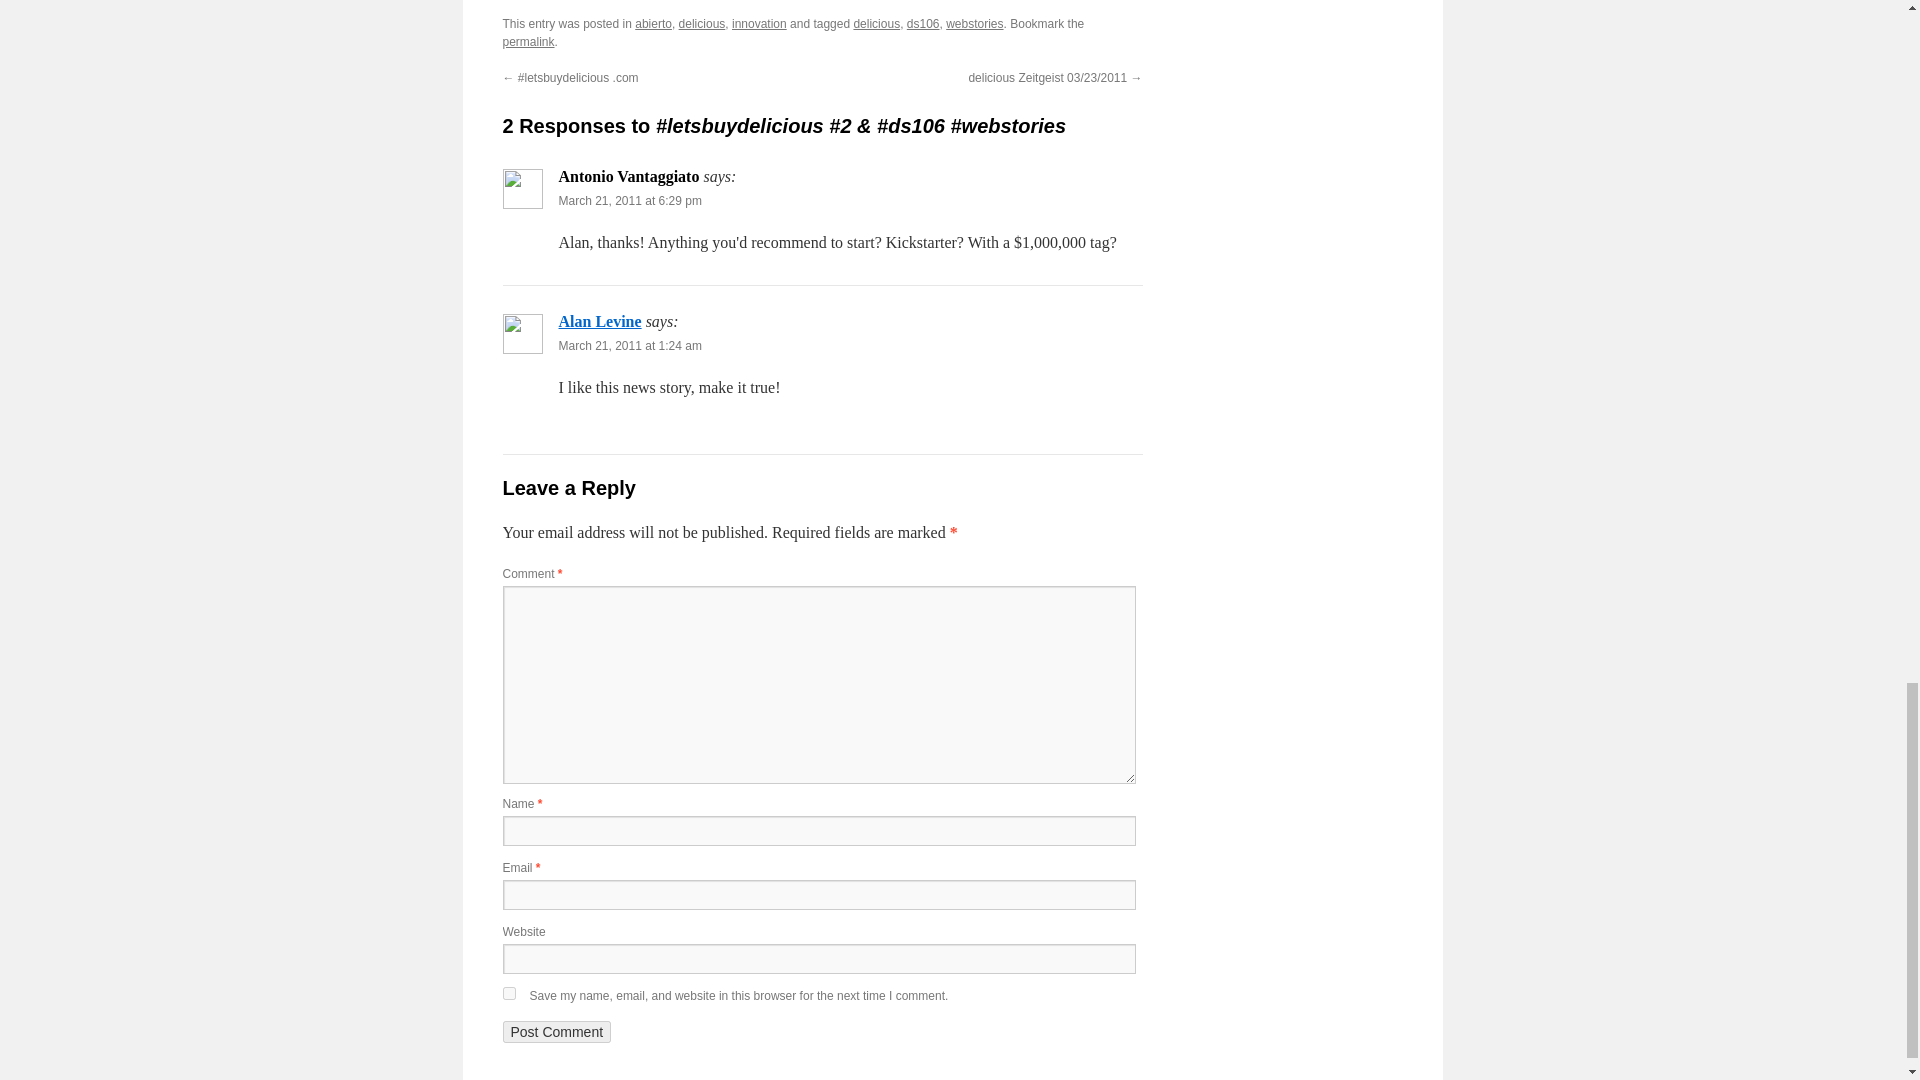 Image resolution: width=1920 pixels, height=1080 pixels. I want to click on ds106, so click(923, 24).